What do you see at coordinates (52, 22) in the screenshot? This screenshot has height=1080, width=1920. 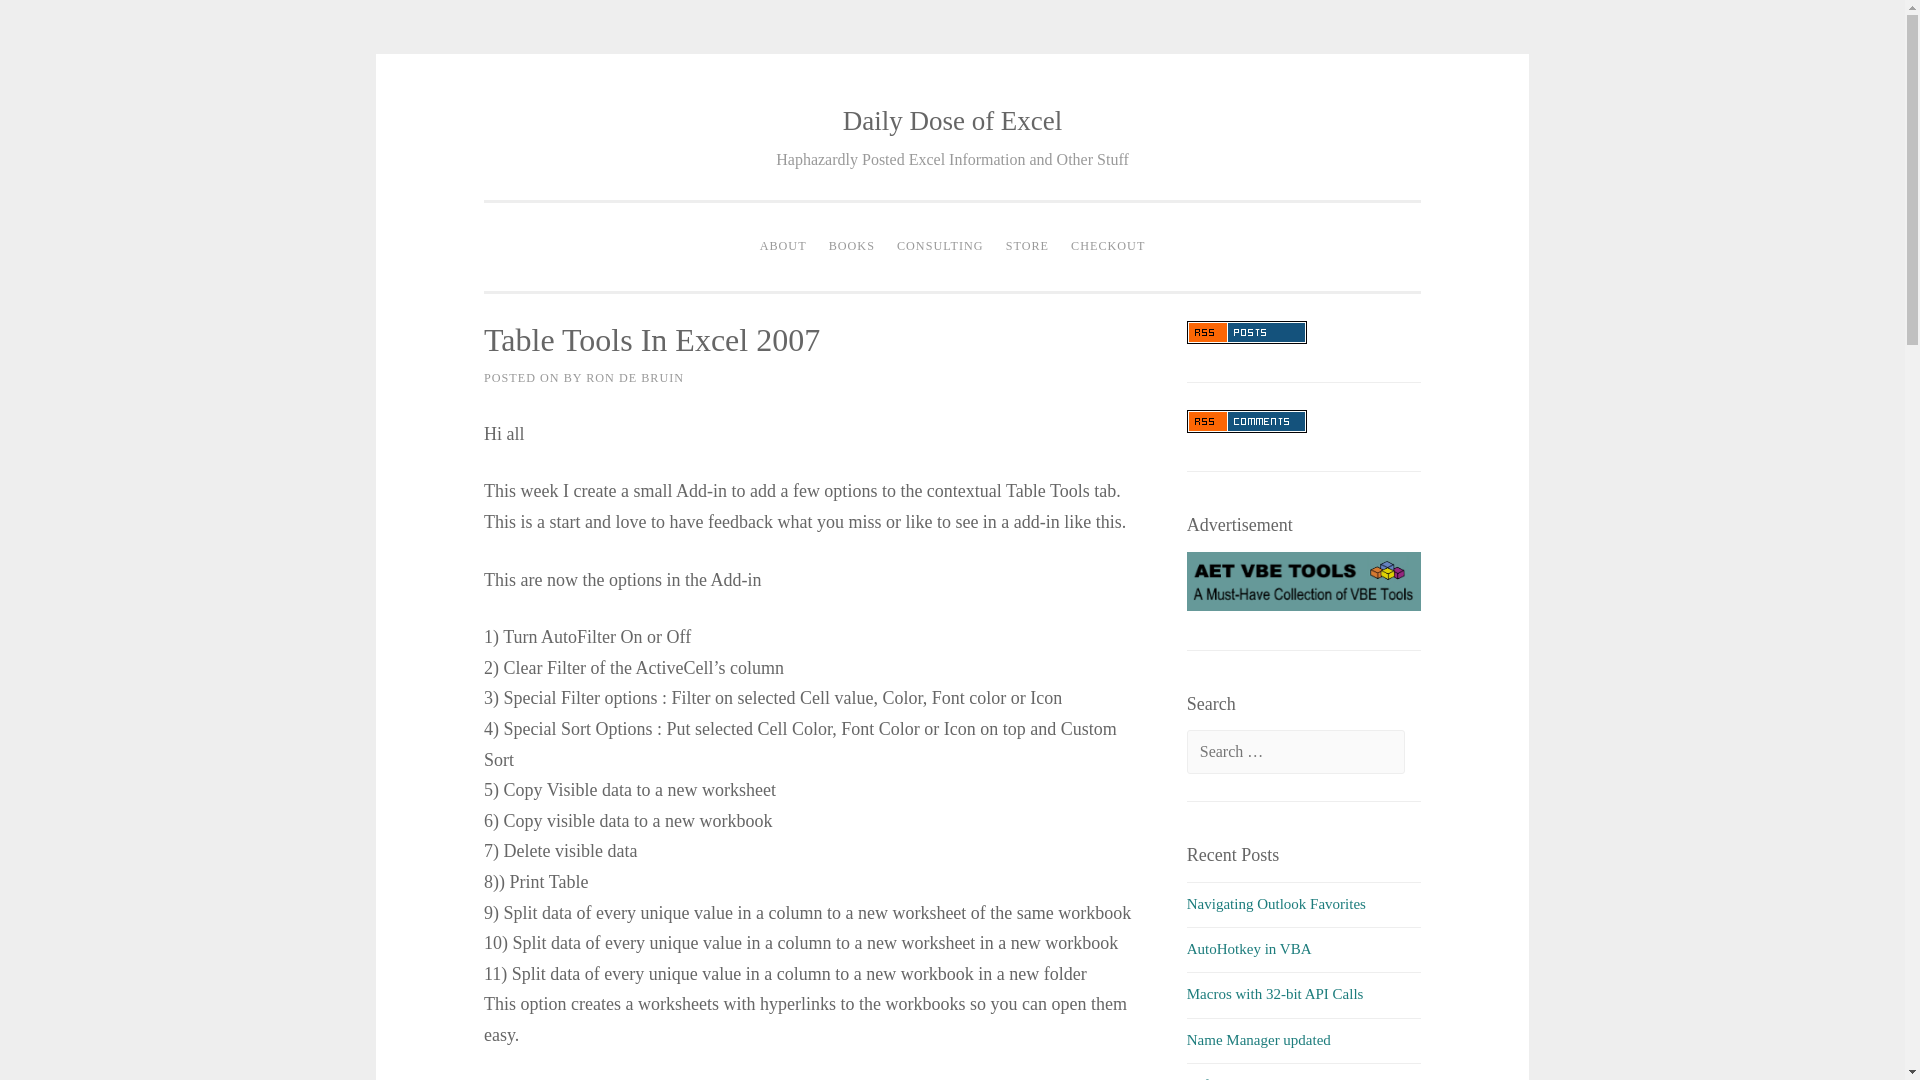 I see `Search` at bounding box center [52, 22].